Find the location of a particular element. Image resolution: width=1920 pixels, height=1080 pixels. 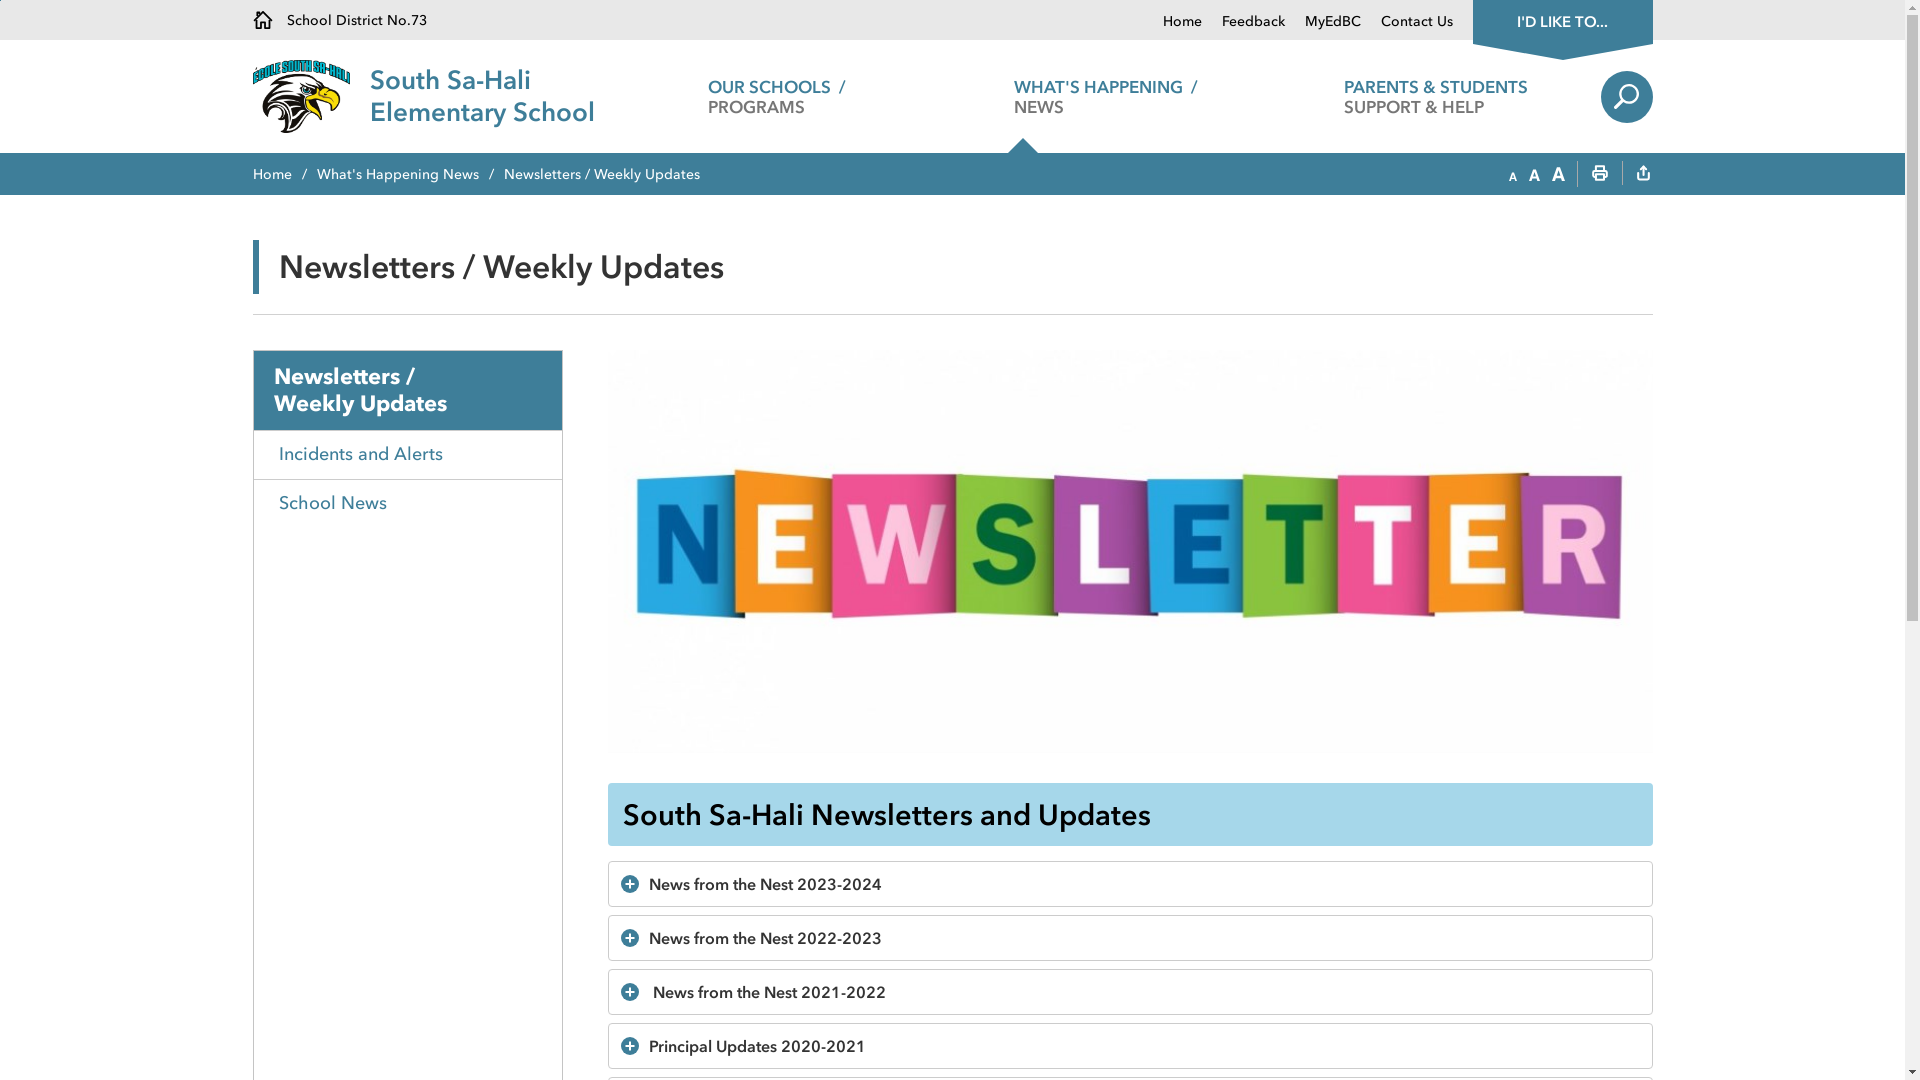

News from the Nest 2022-2023 is located at coordinates (1144, 938).